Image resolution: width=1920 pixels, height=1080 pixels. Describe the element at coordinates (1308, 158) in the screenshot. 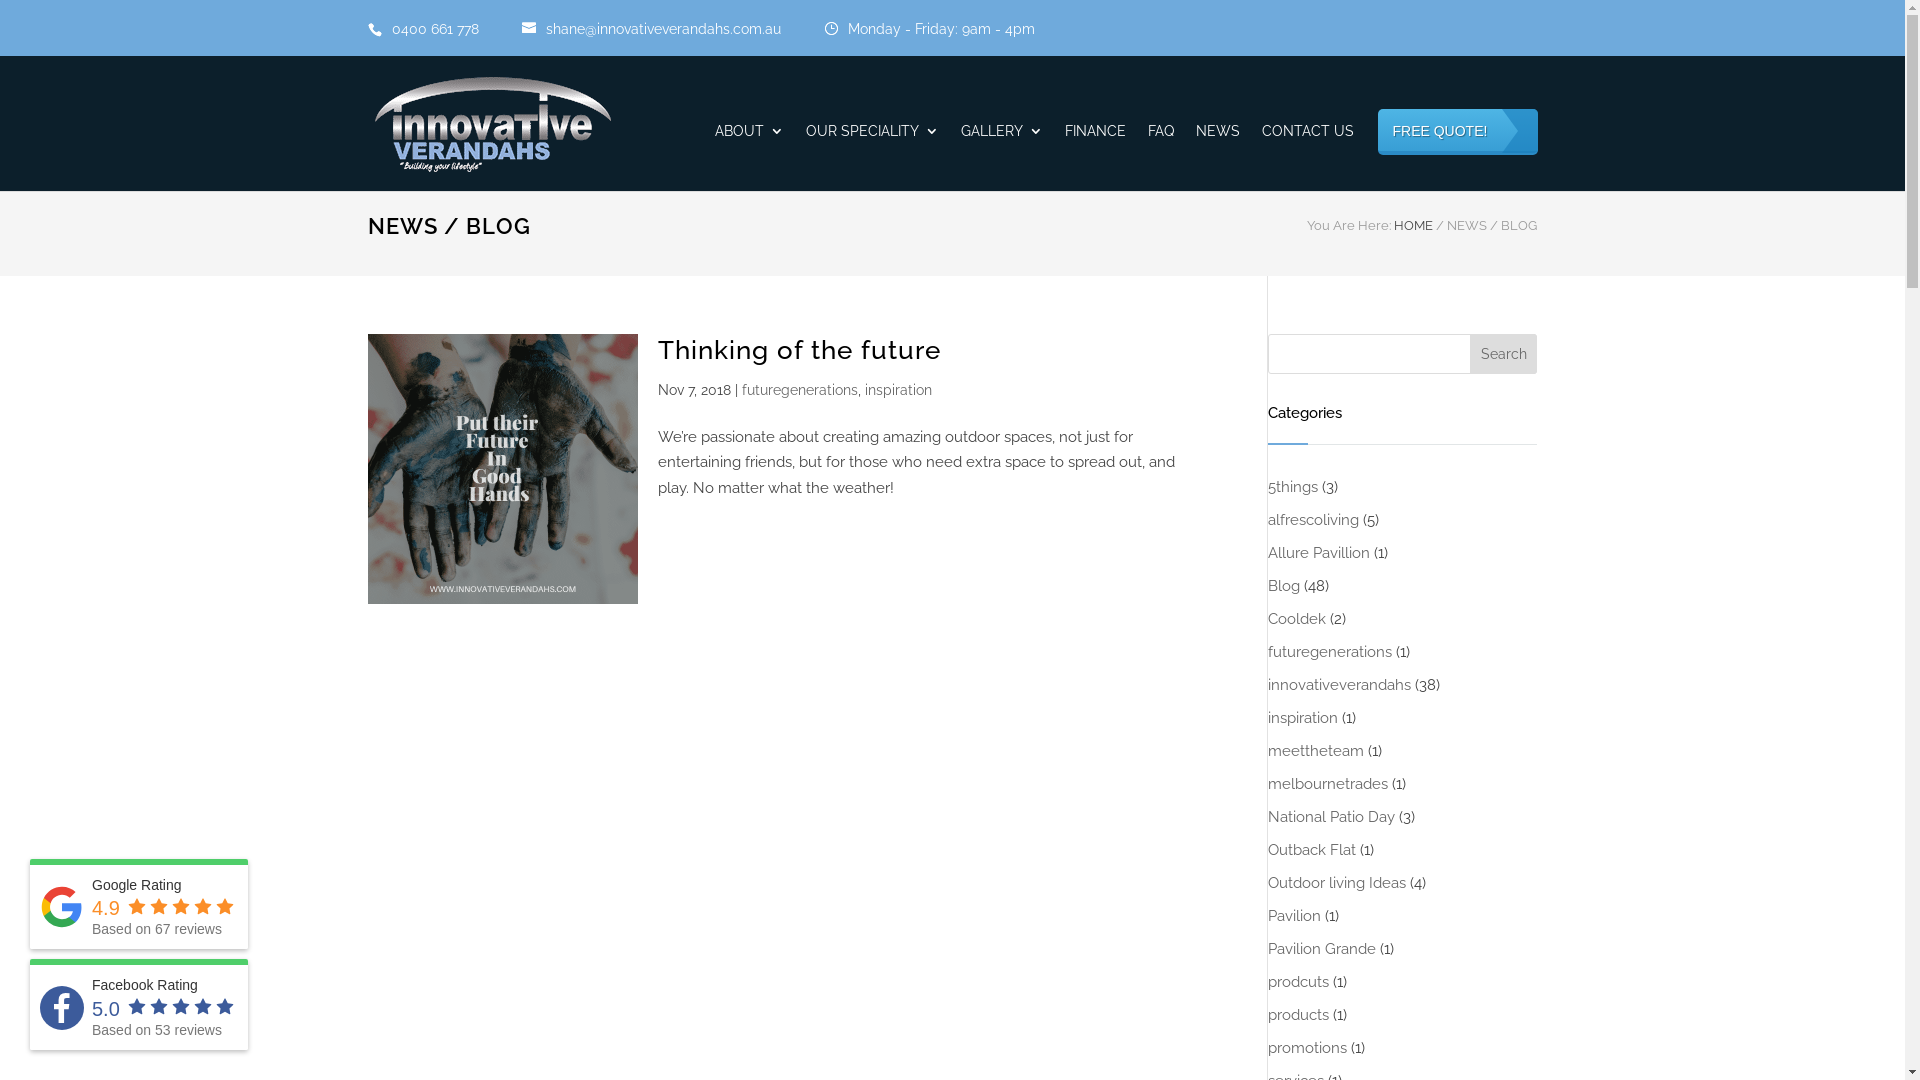

I see `CONTACT US` at that location.